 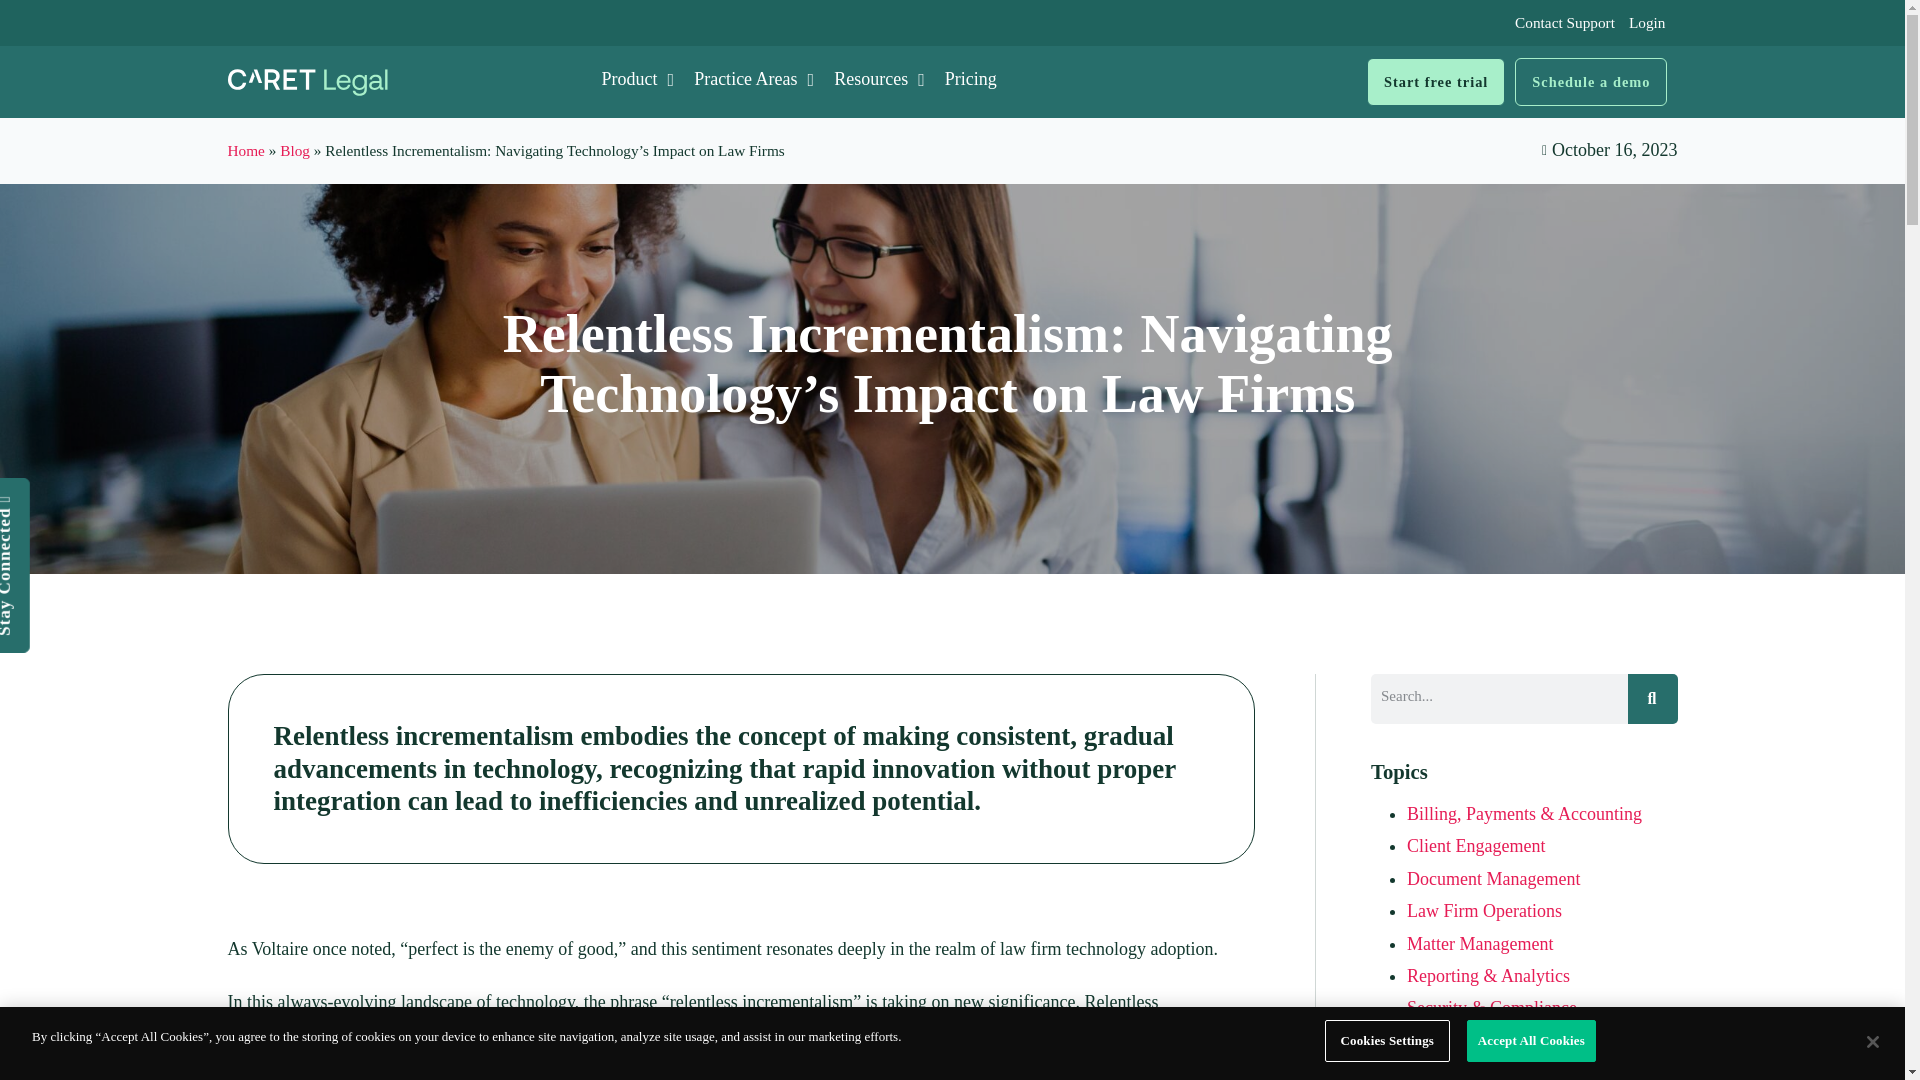 What do you see at coordinates (753, 79) in the screenshot?
I see `Practice Areas` at bounding box center [753, 79].